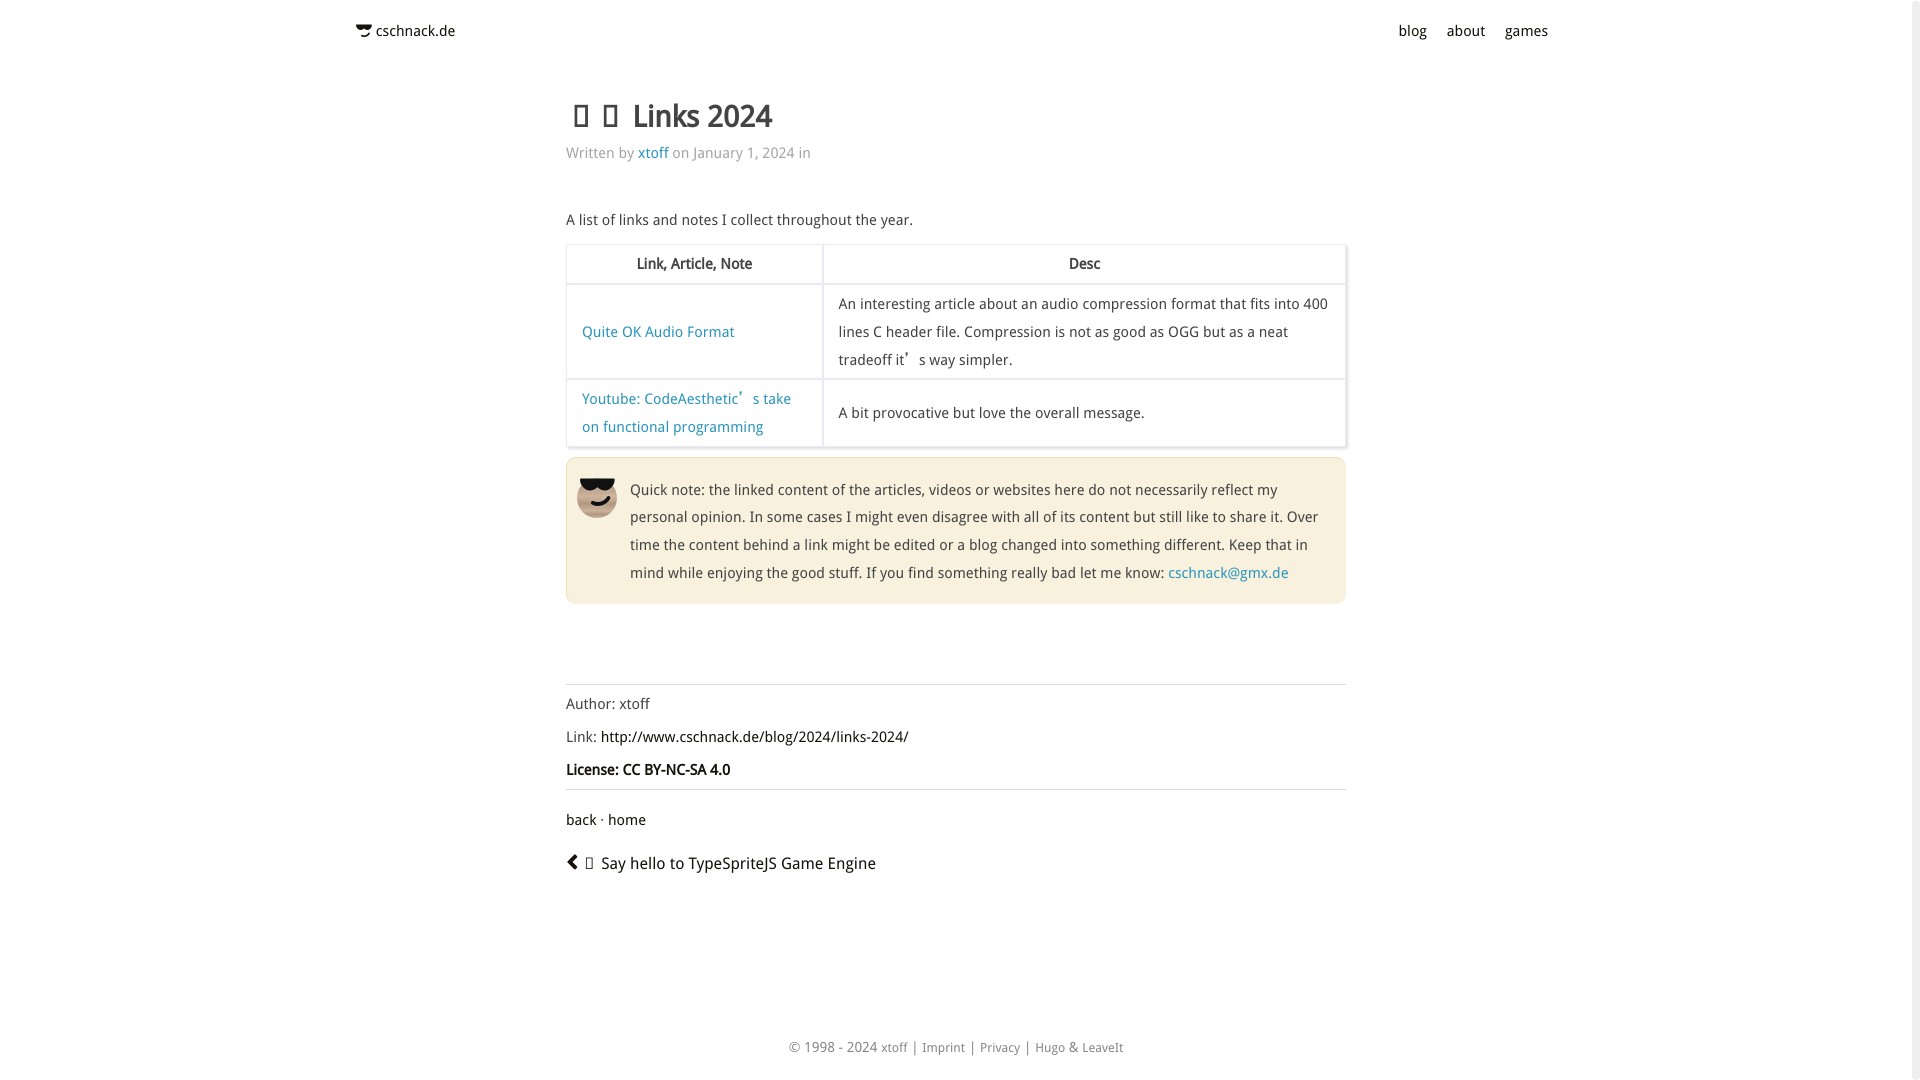  Describe the element at coordinates (416, 30) in the screenshot. I see `cschnack.de` at that location.